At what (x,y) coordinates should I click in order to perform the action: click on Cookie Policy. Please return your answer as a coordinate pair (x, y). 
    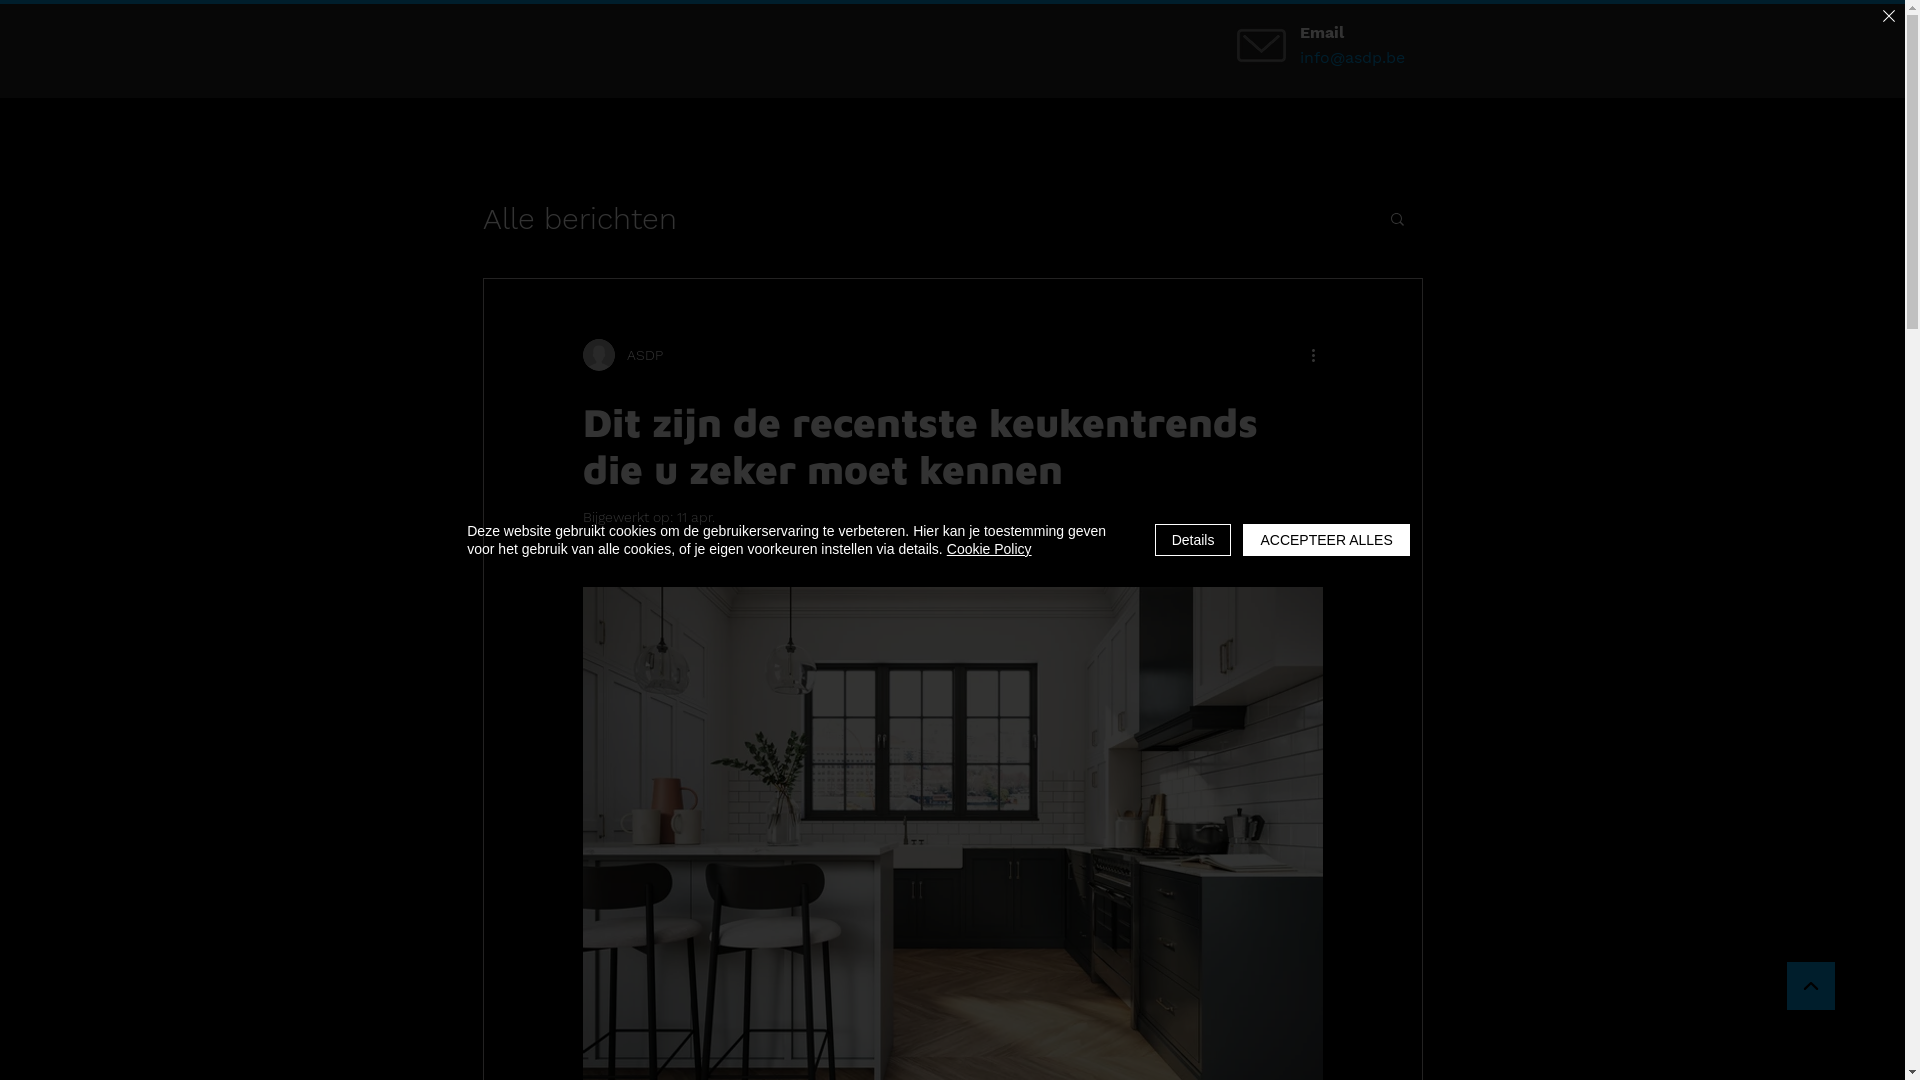
    Looking at the image, I should click on (990, 549).